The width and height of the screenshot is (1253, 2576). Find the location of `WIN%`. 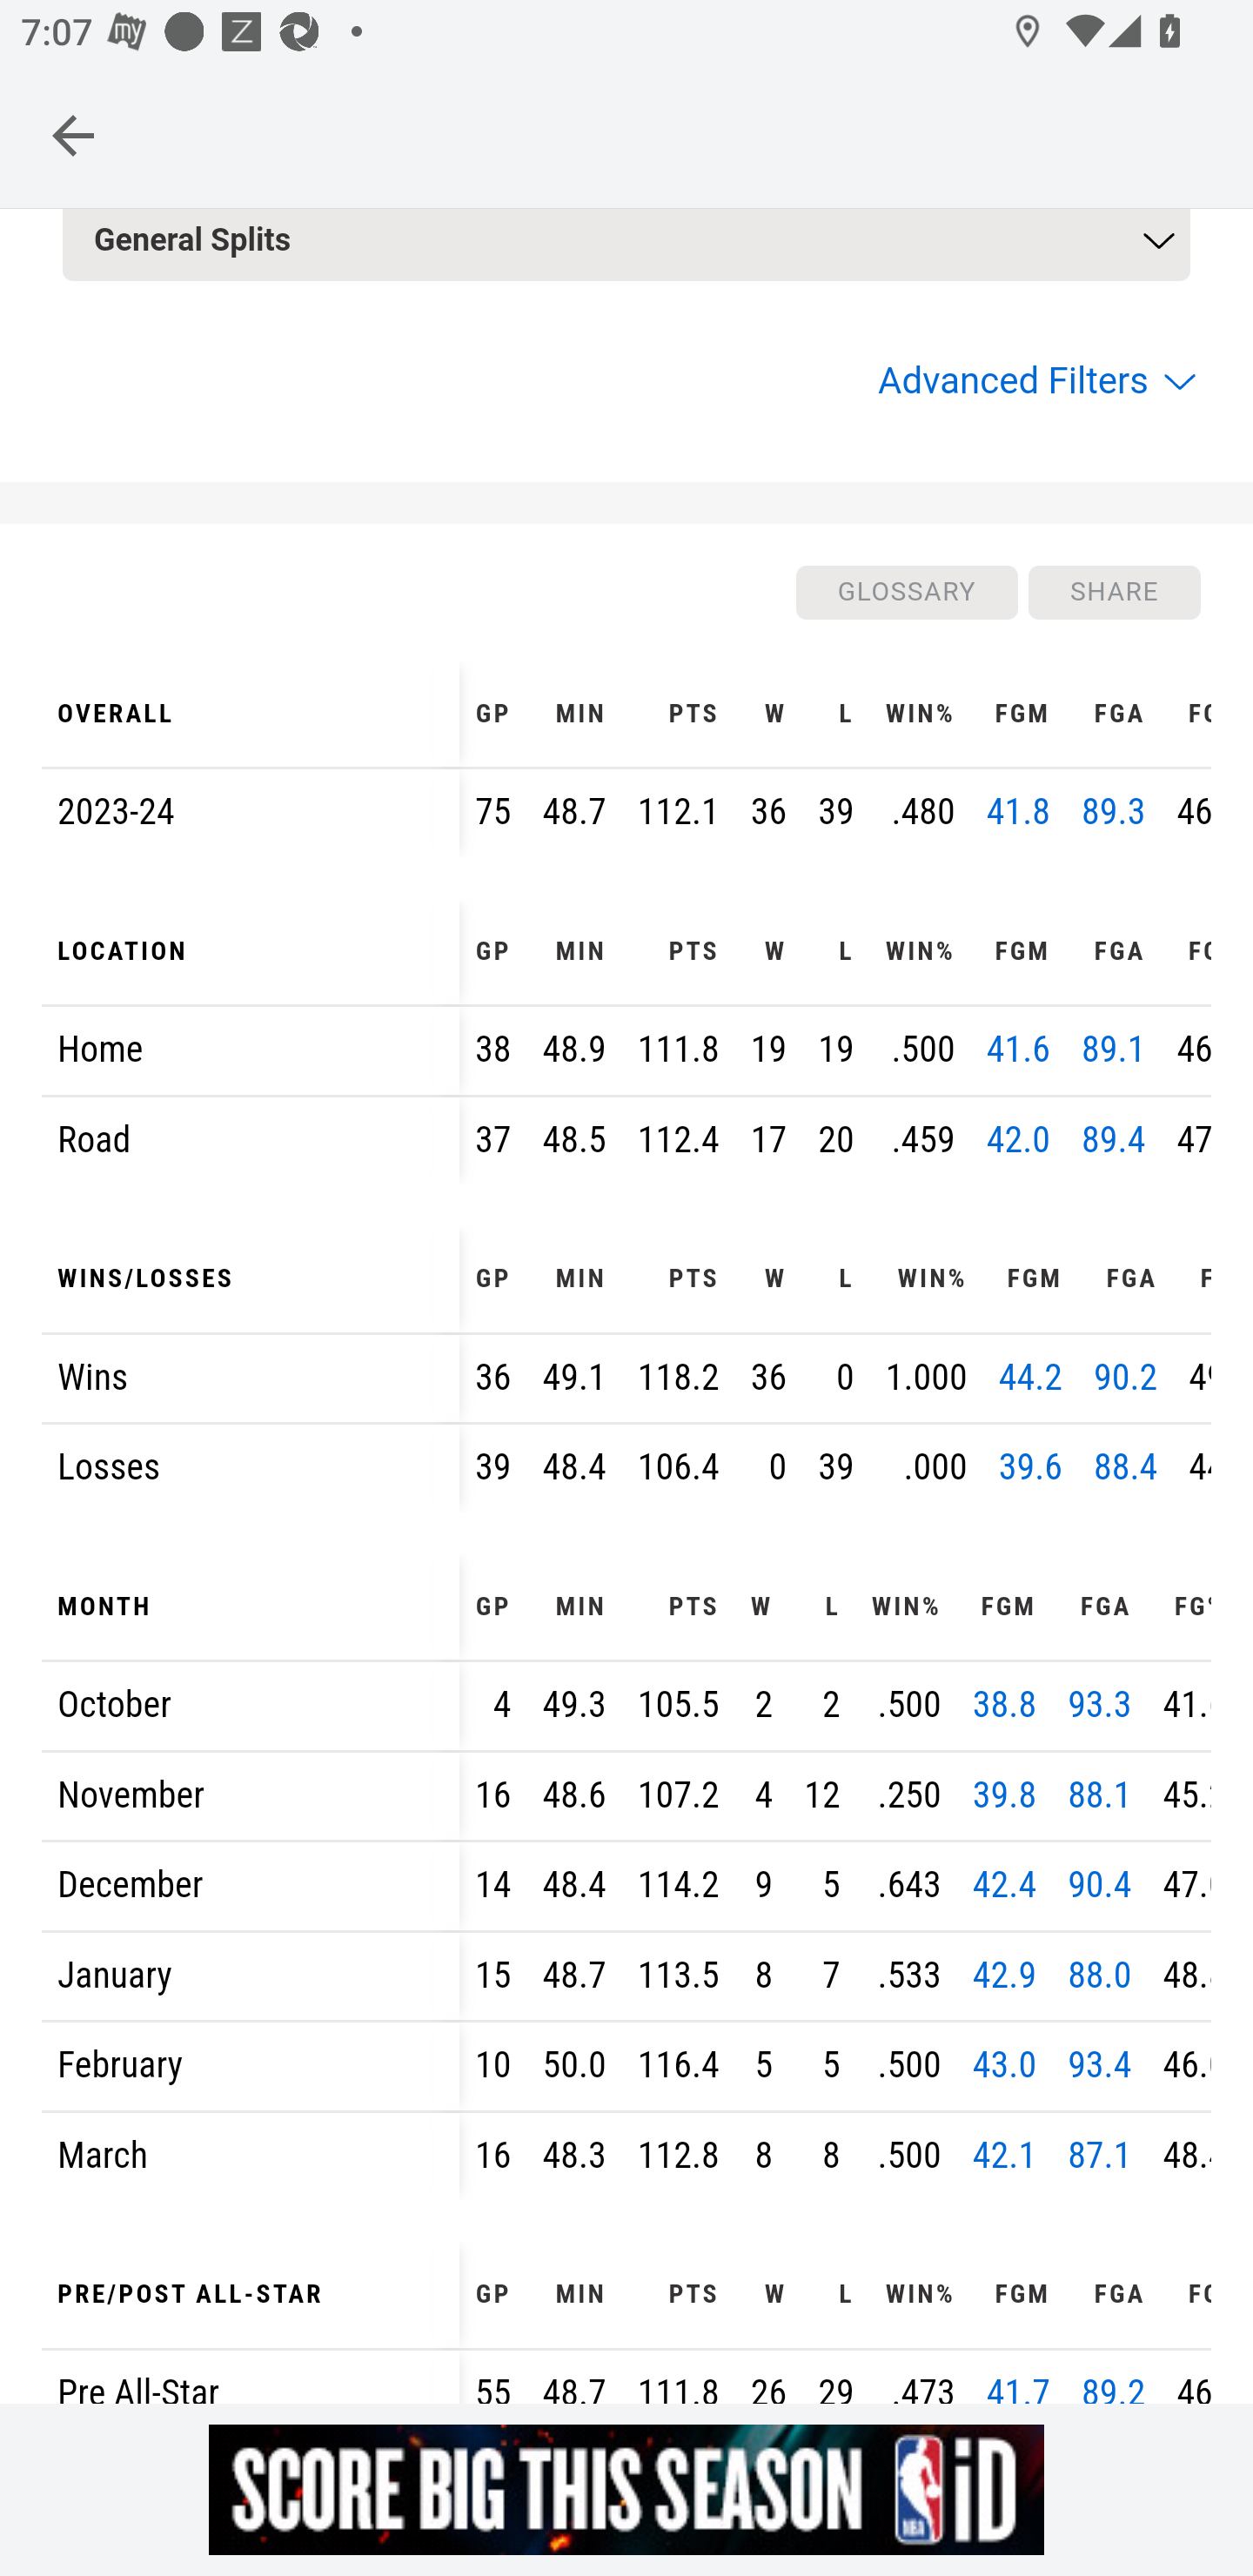

WIN% is located at coordinates (926, 1279).